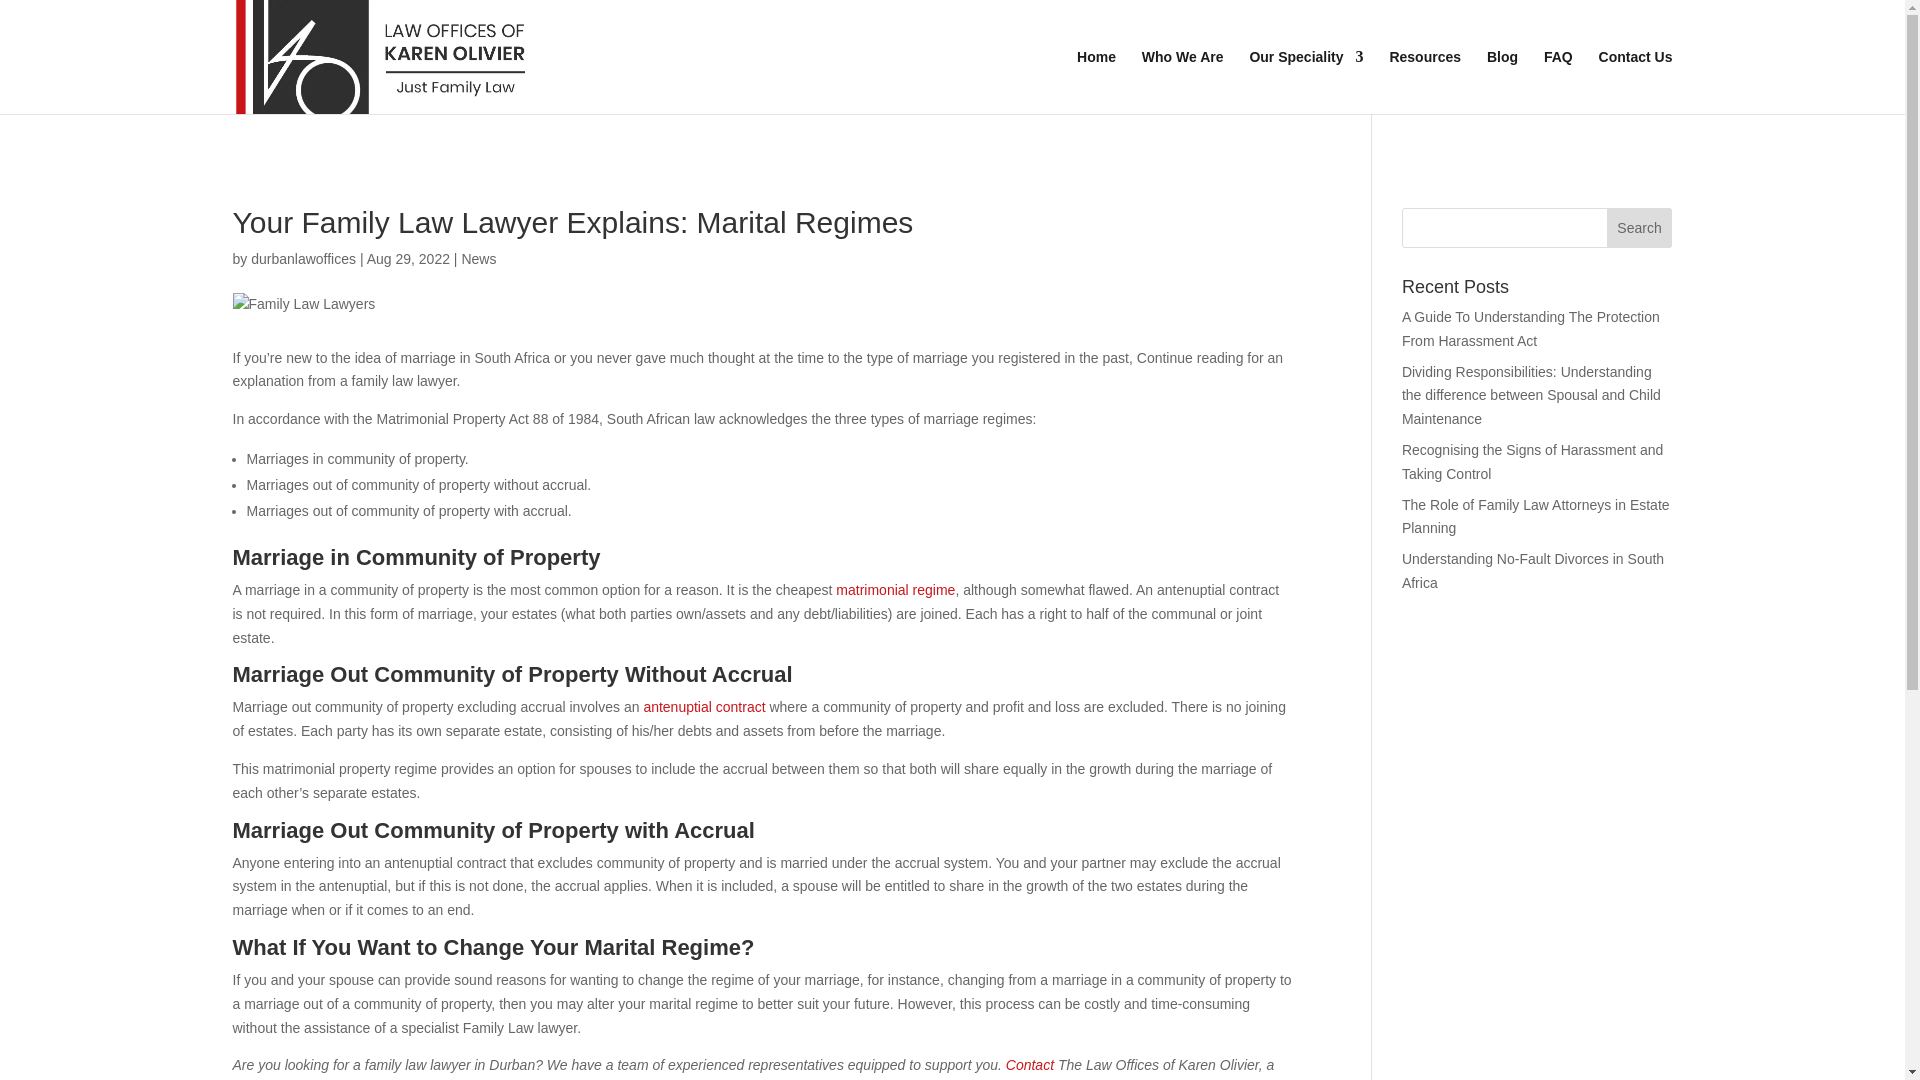 Image resolution: width=1920 pixels, height=1080 pixels. Describe the element at coordinates (1530, 328) in the screenshot. I see `A Guide To Understanding The Protection From Harassment Act` at that location.